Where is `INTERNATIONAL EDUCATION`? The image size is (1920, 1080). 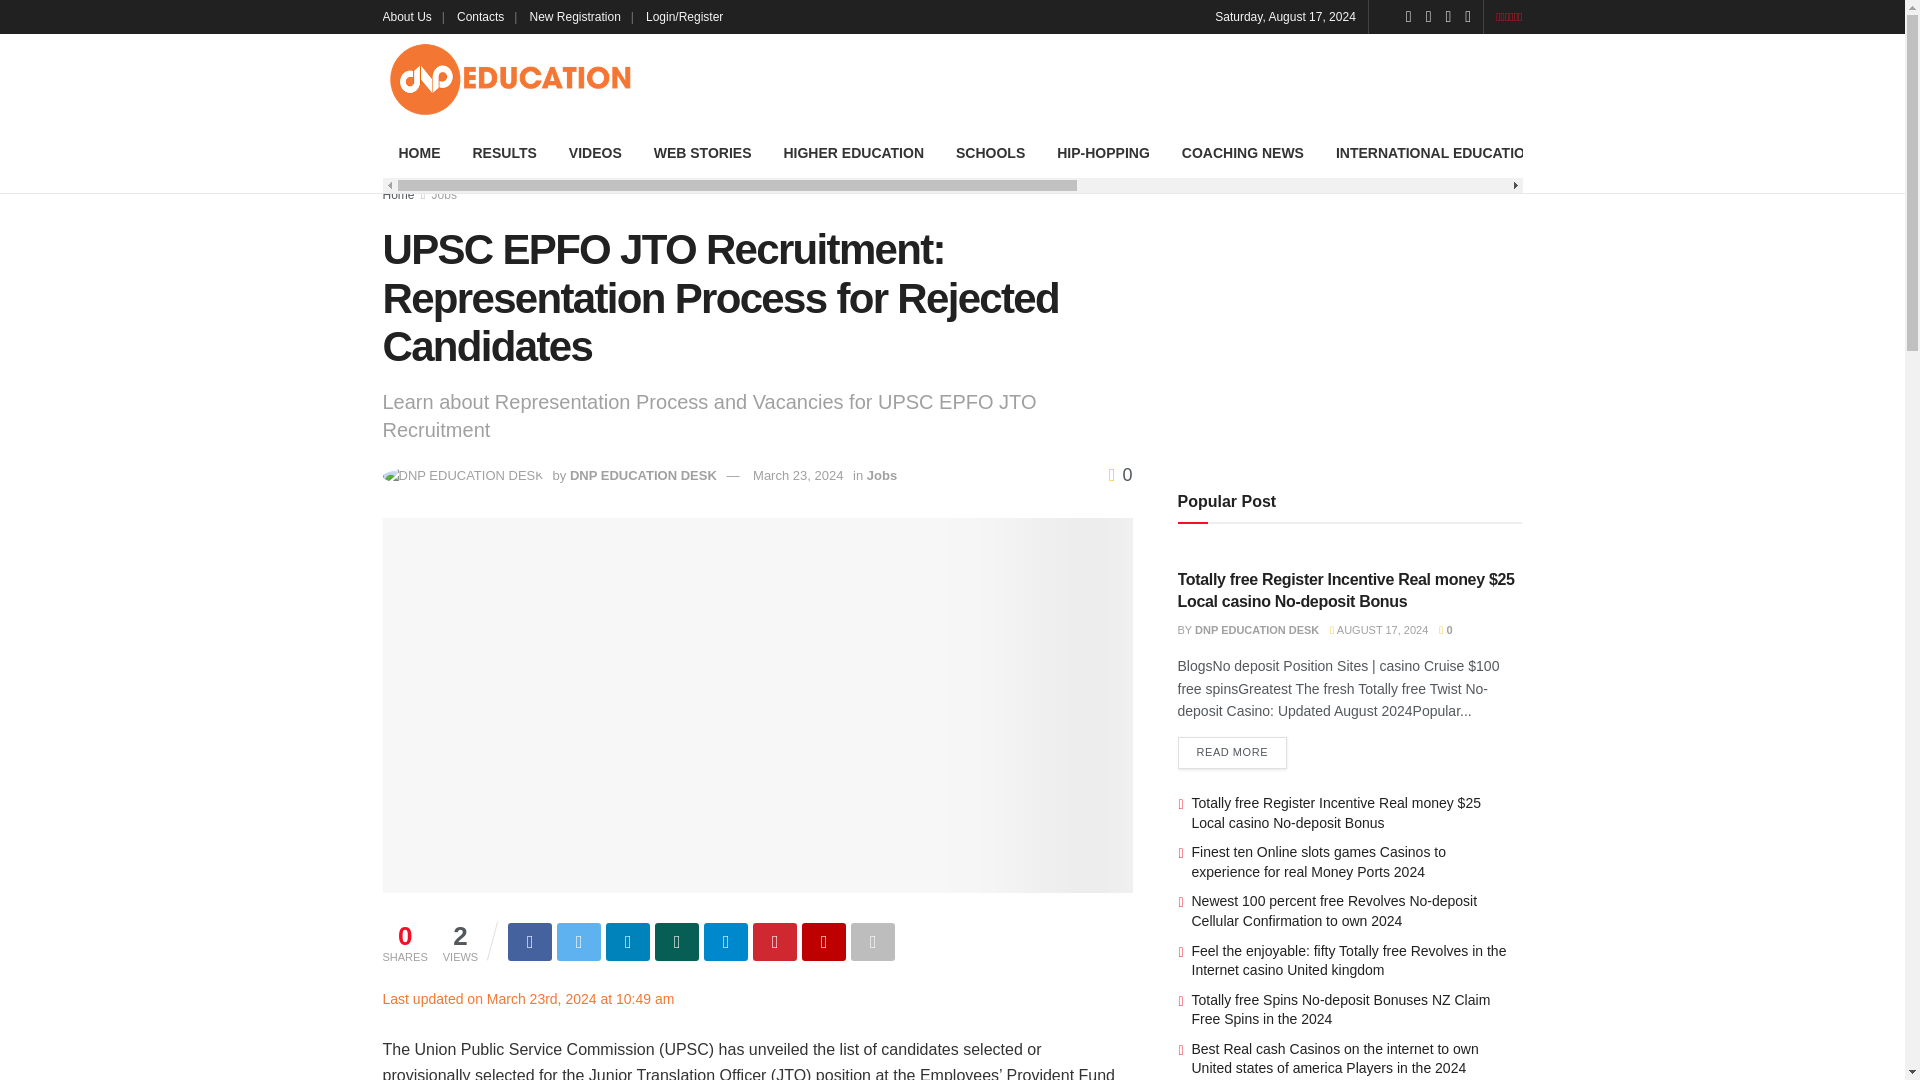 INTERNATIONAL EDUCATION is located at coordinates (1436, 153).